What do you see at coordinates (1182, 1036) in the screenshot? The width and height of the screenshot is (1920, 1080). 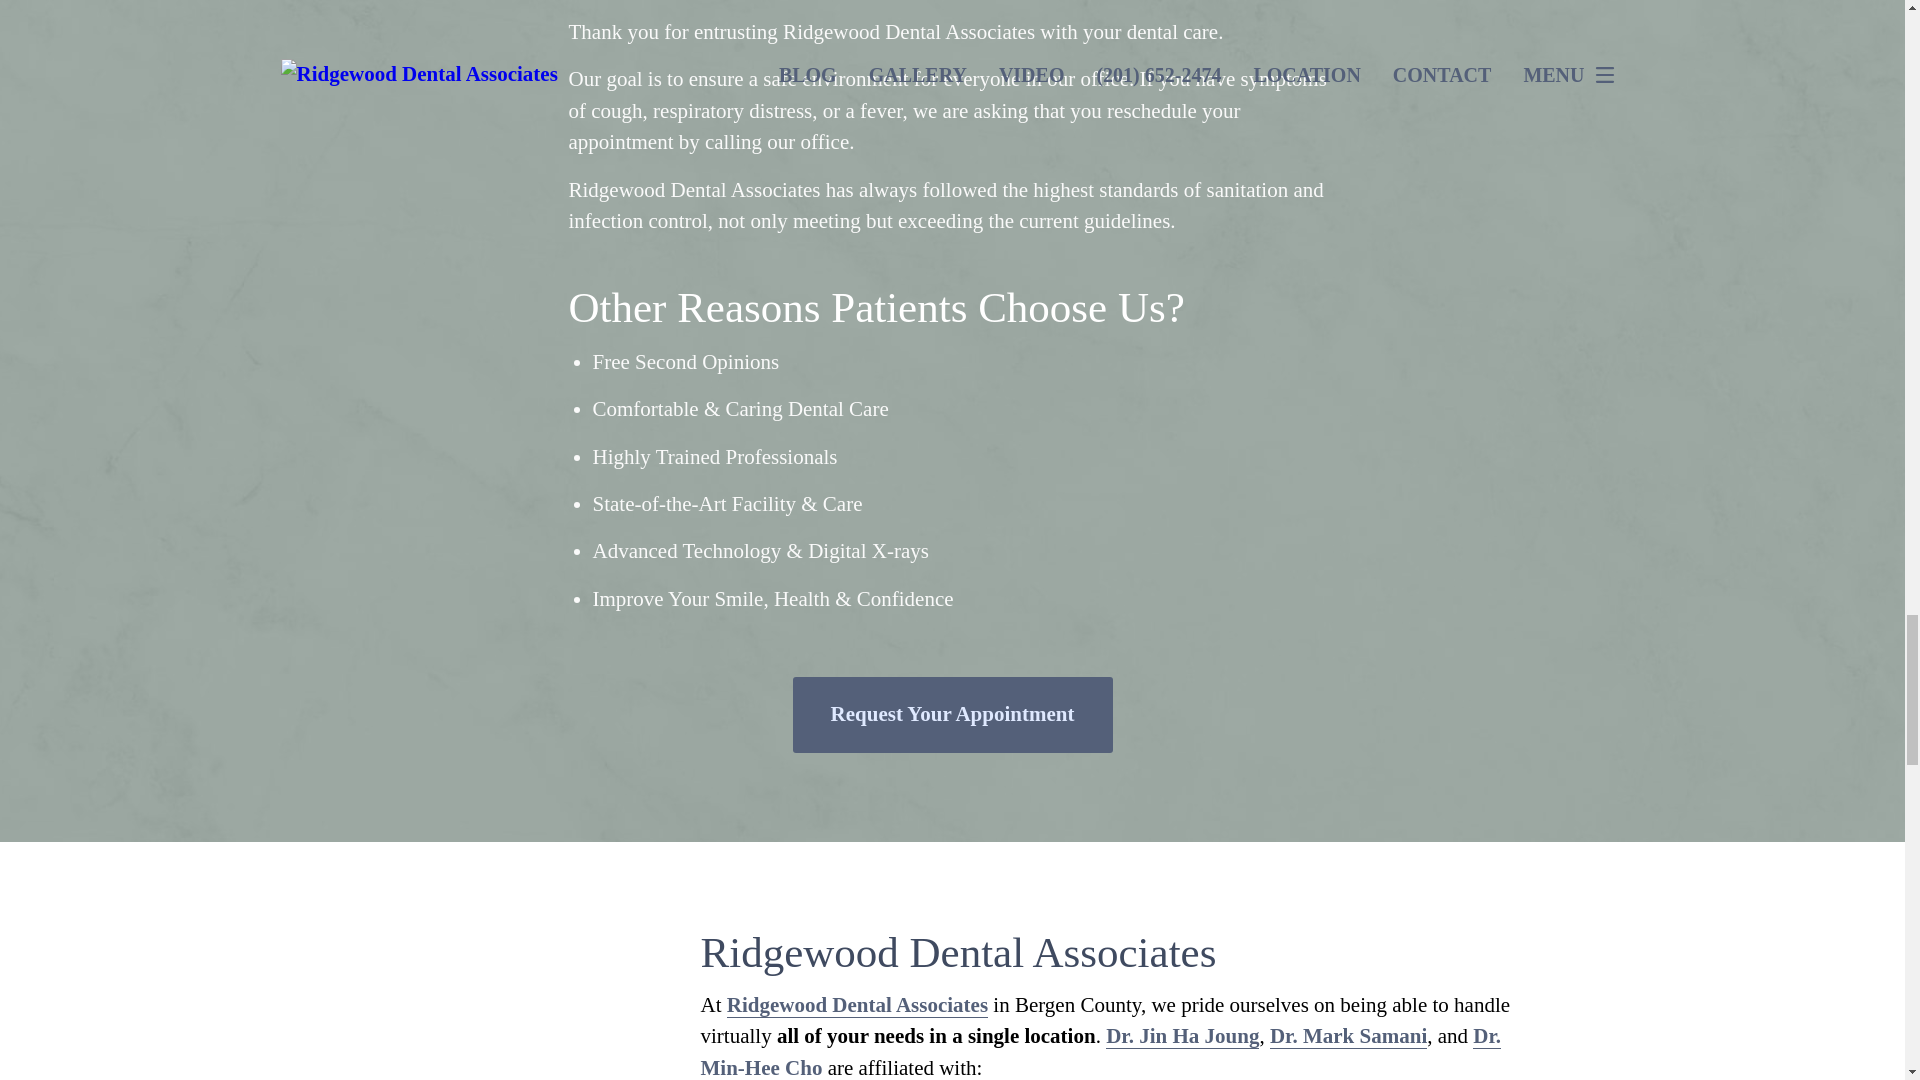 I see `Dr. Jin Ha Joung` at bounding box center [1182, 1036].